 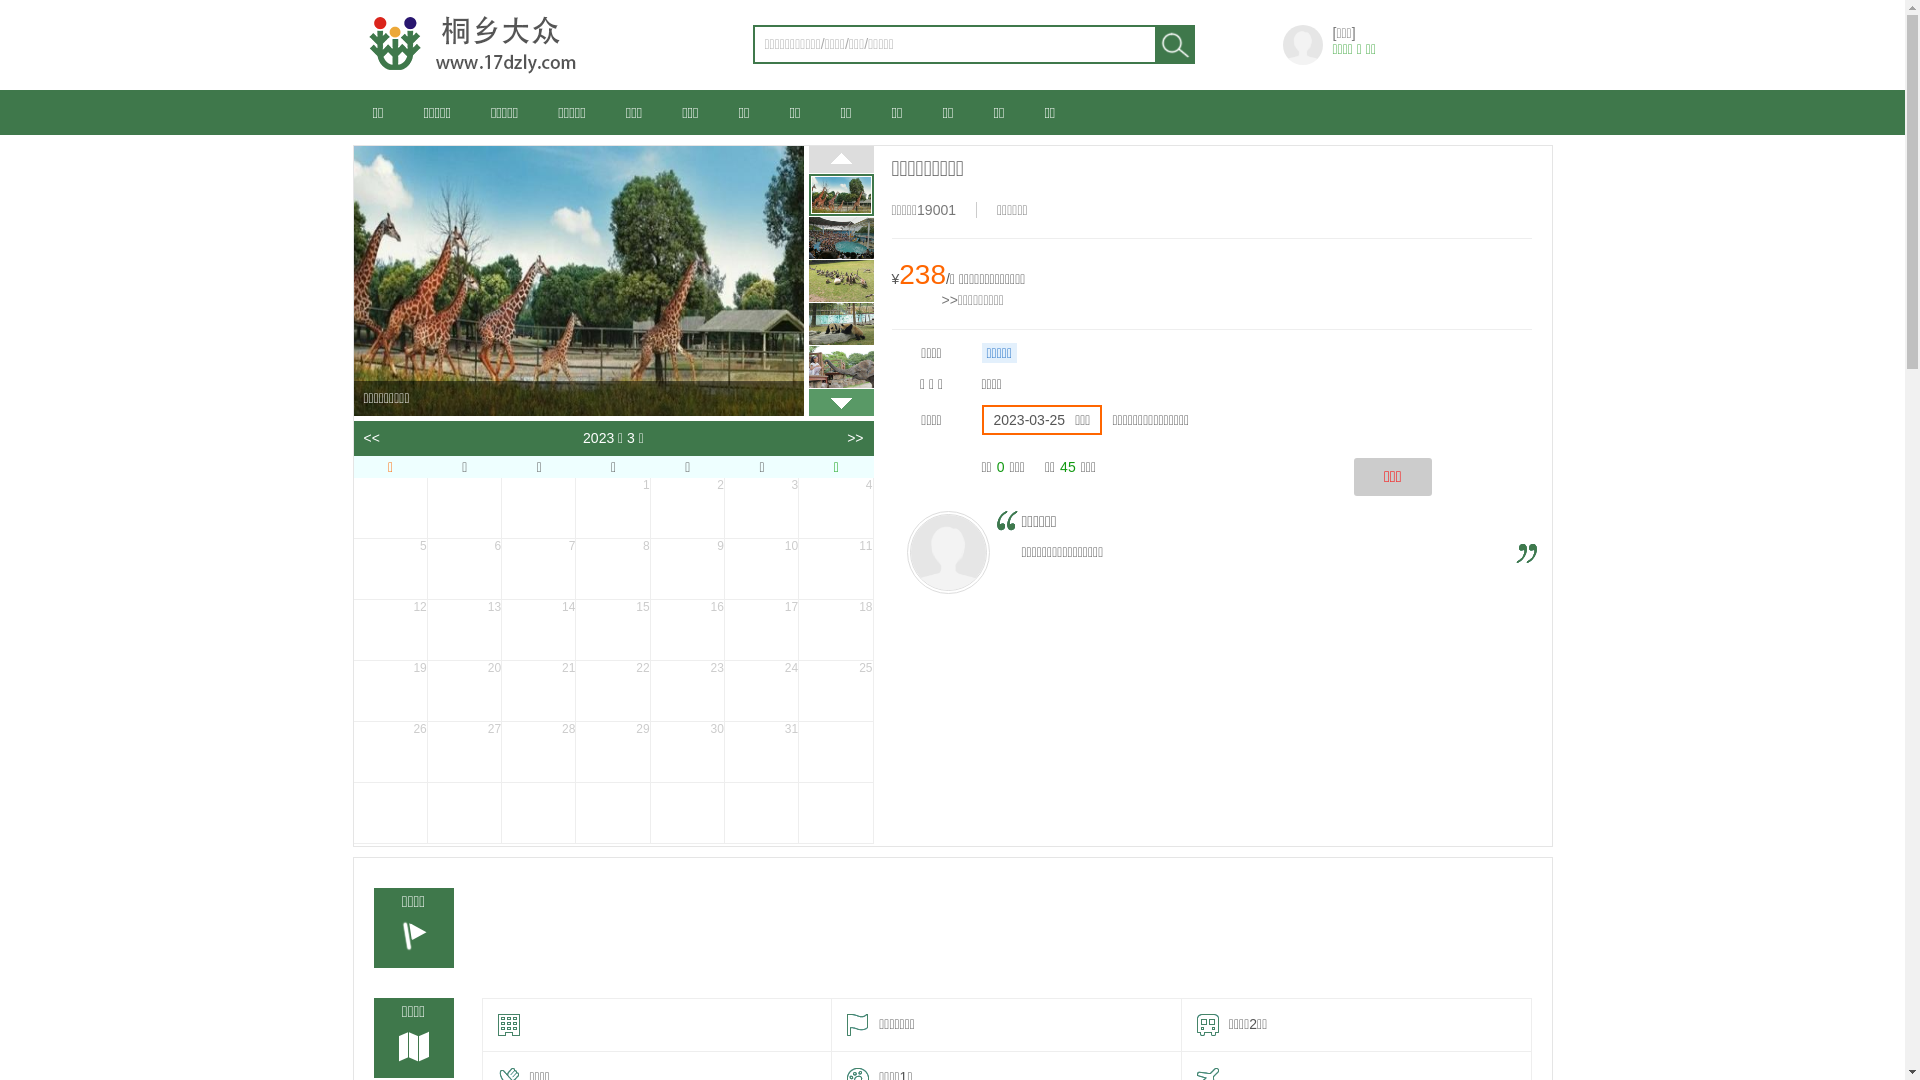 What do you see at coordinates (538, 569) in the screenshot?
I see `7` at bounding box center [538, 569].